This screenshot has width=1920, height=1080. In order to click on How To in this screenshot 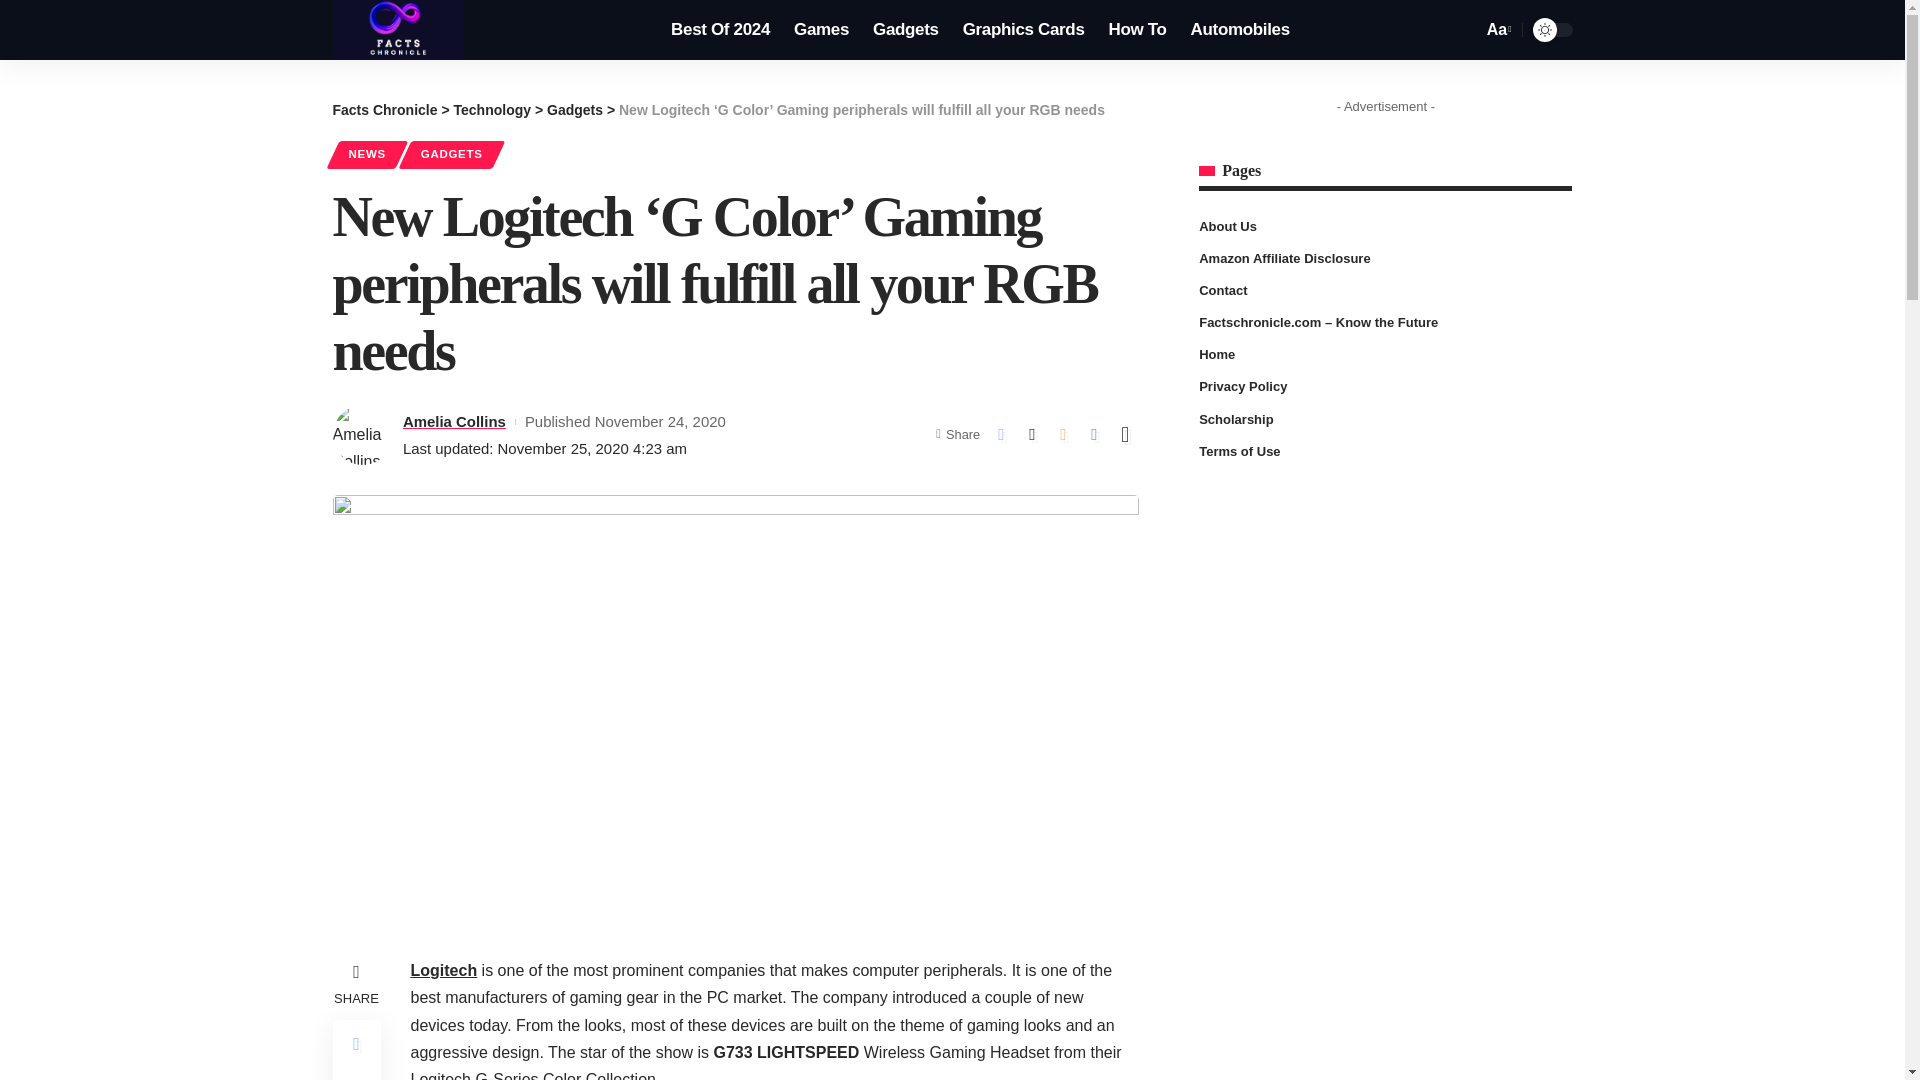, I will do `click(1137, 30)`.